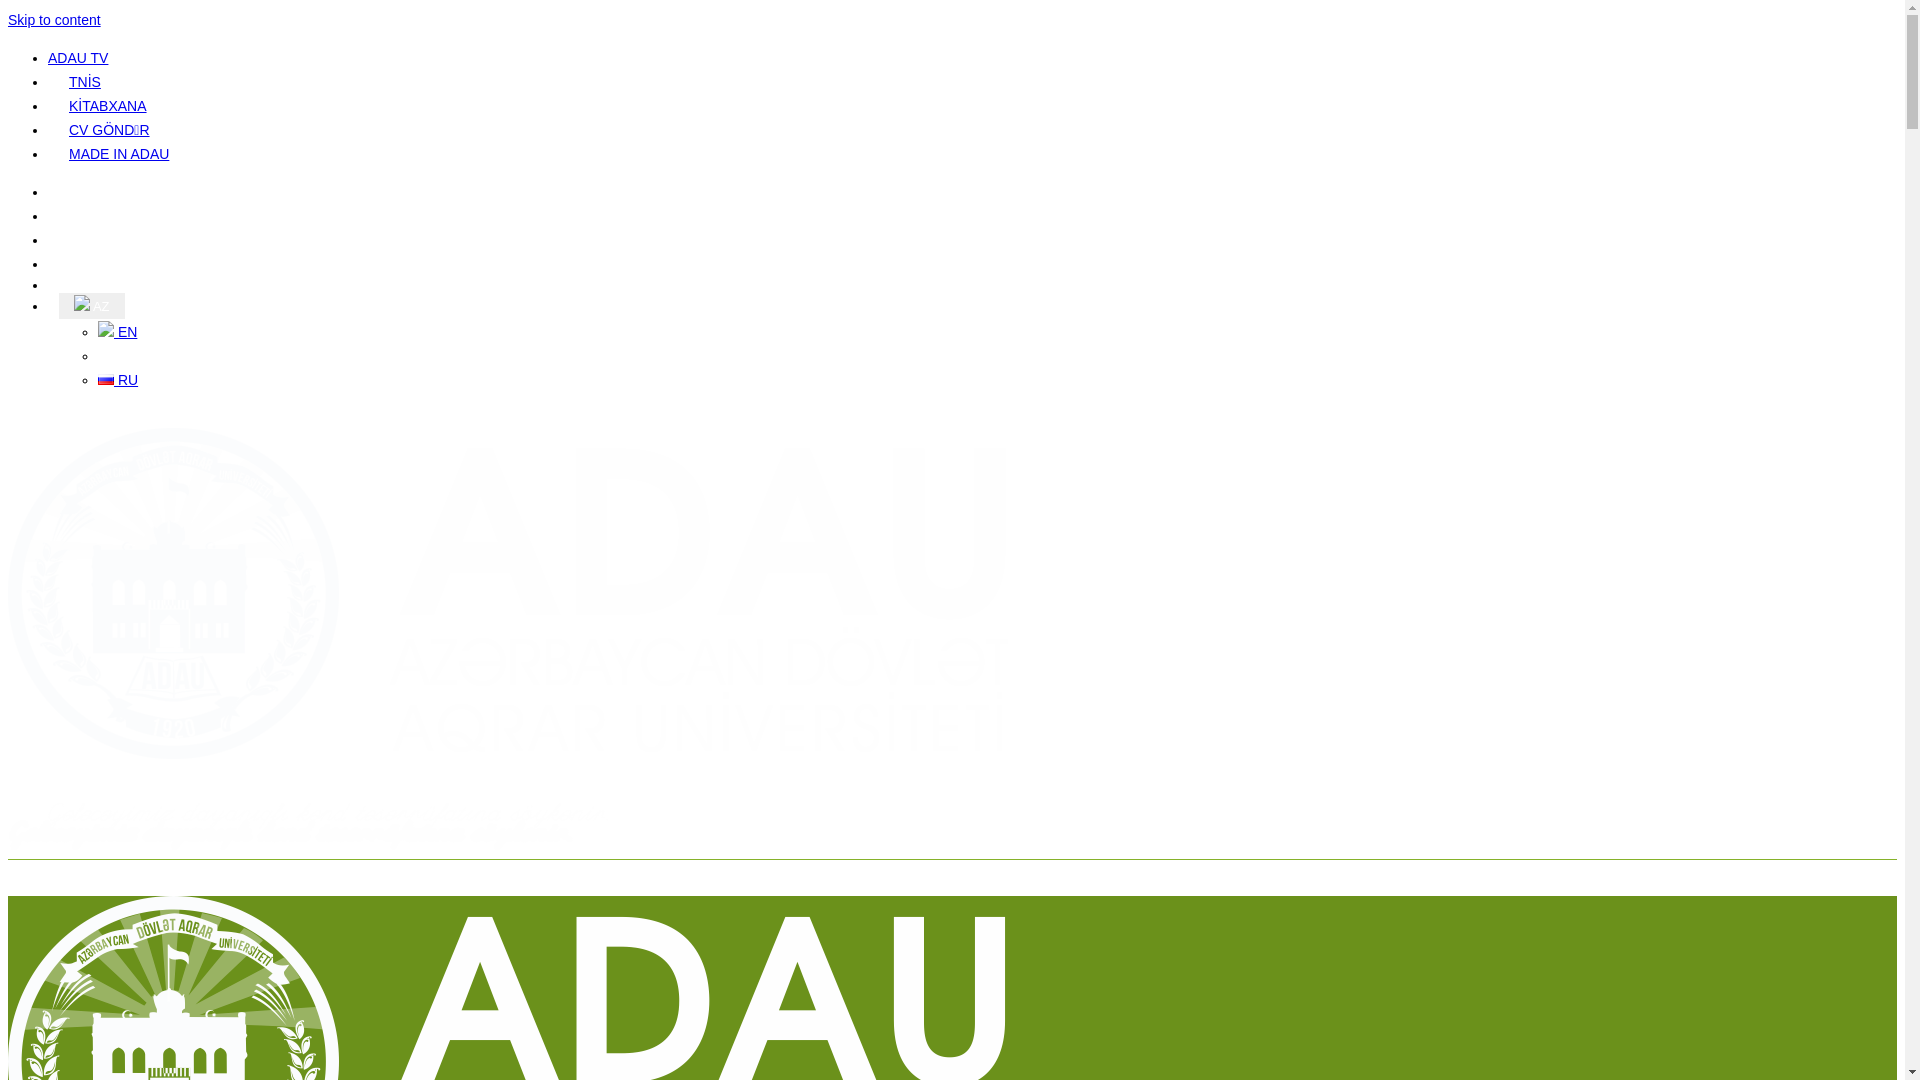  Describe the element at coordinates (118, 380) in the screenshot. I see `RU` at that location.